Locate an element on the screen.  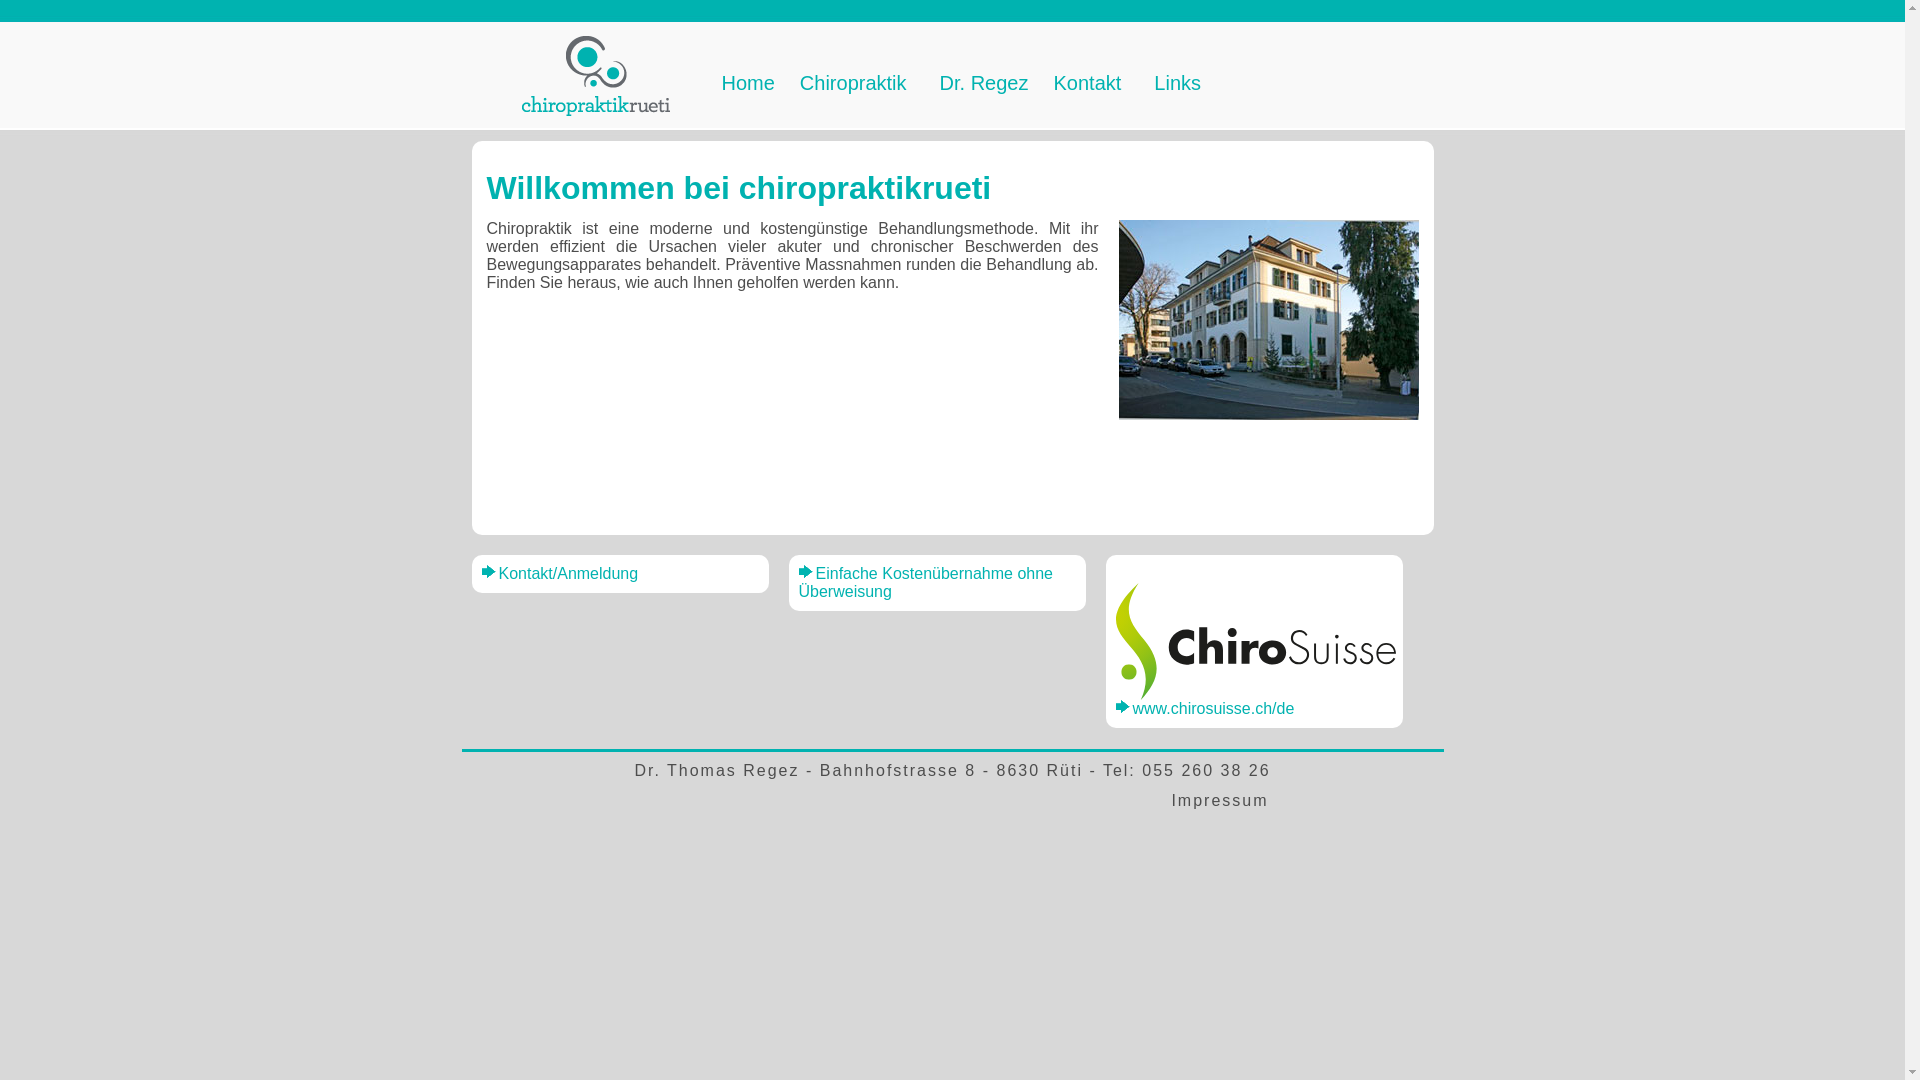
Kontakt/Anmeldung is located at coordinates (560, 574).